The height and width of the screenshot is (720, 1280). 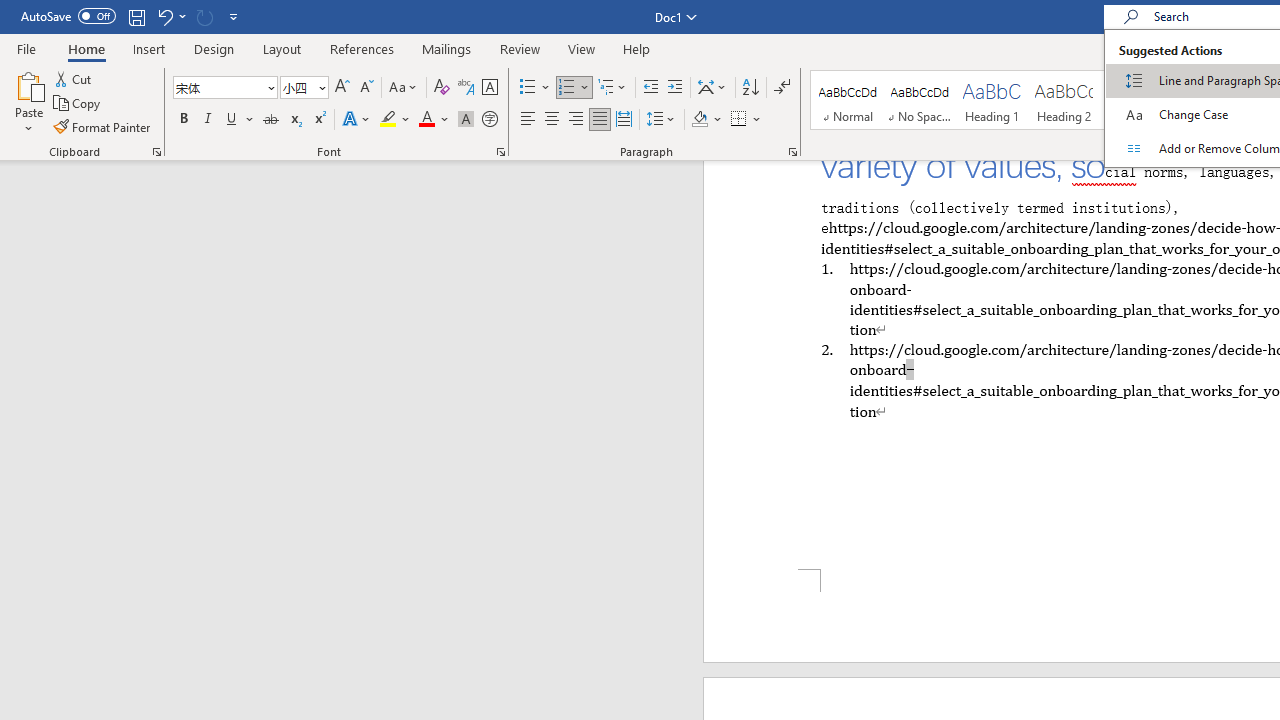 What do you see at coordinates (388, 120) in the screenshot?
I see `Text Highlight Color Yellow` at bounding box center [388, 120].